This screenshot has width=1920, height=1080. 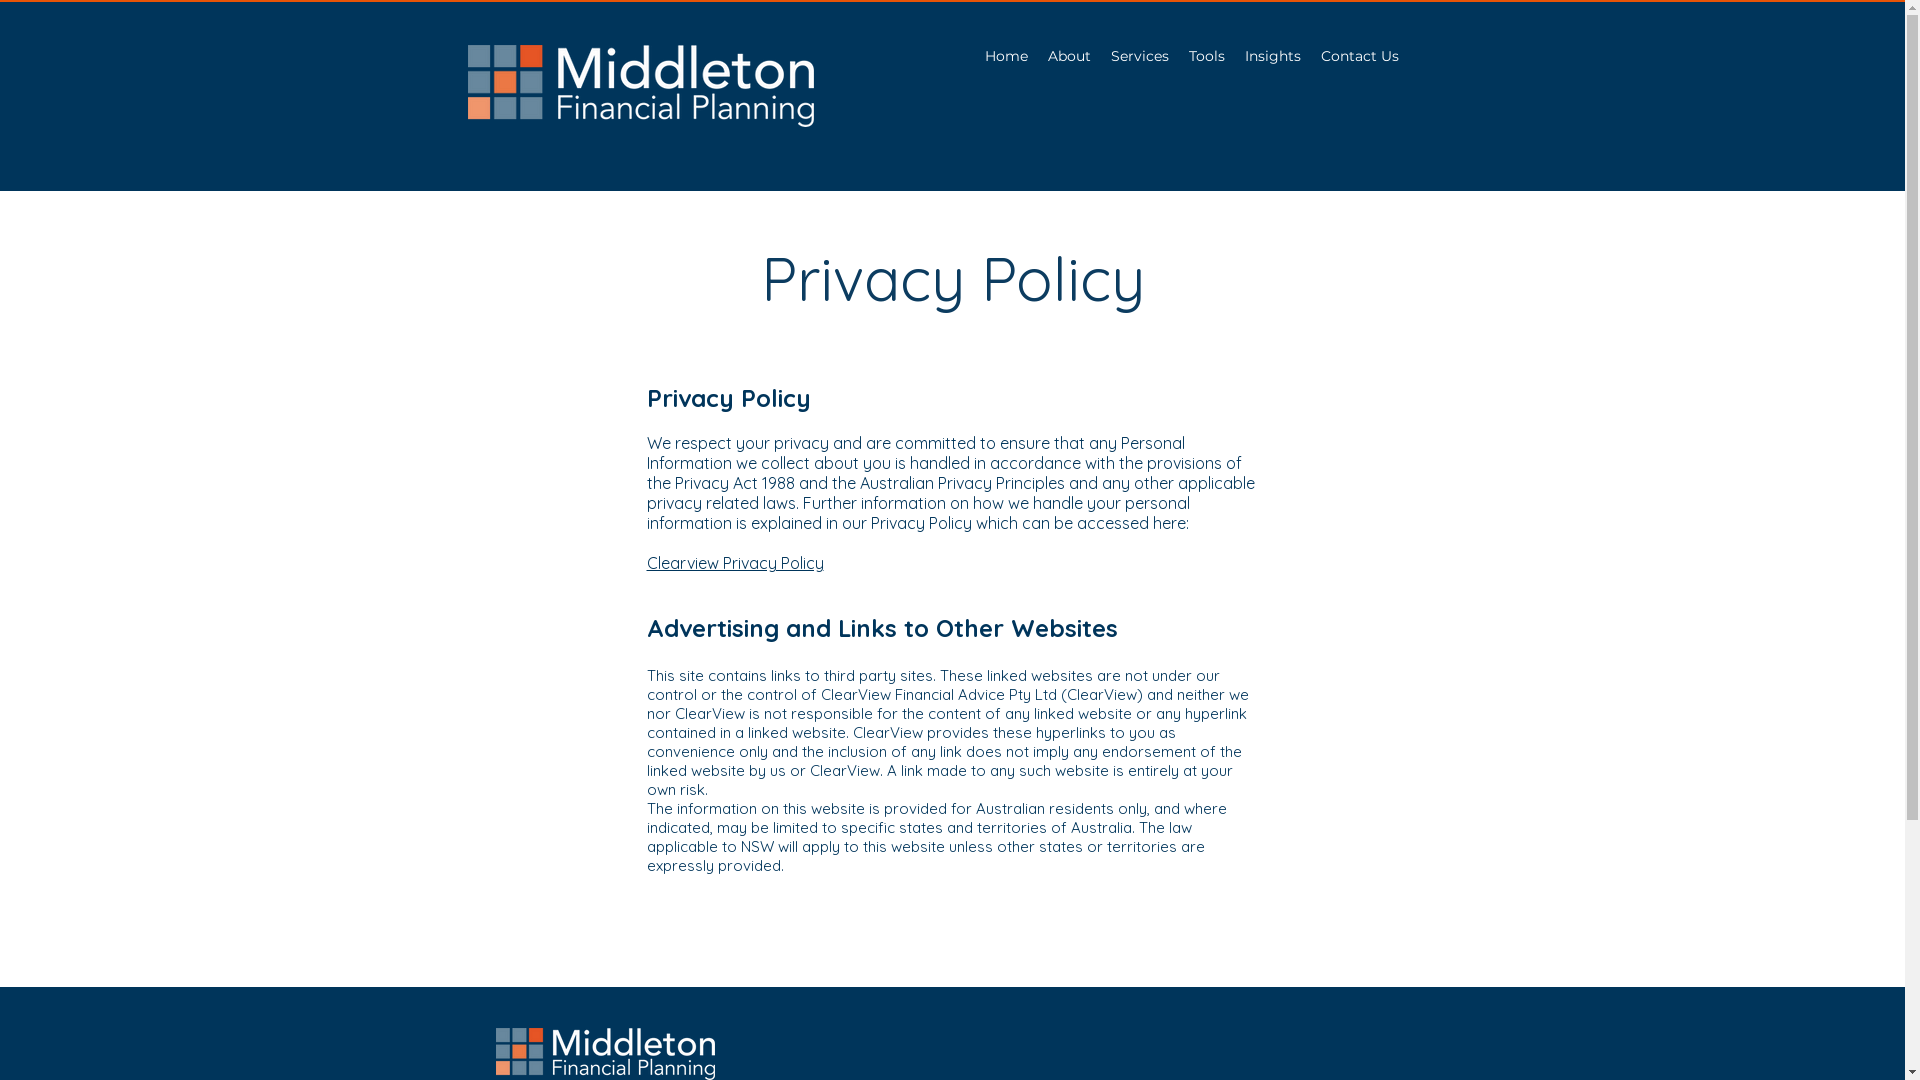 I want to click on Clearview Privacy Policy, so click(x=734, y=563).